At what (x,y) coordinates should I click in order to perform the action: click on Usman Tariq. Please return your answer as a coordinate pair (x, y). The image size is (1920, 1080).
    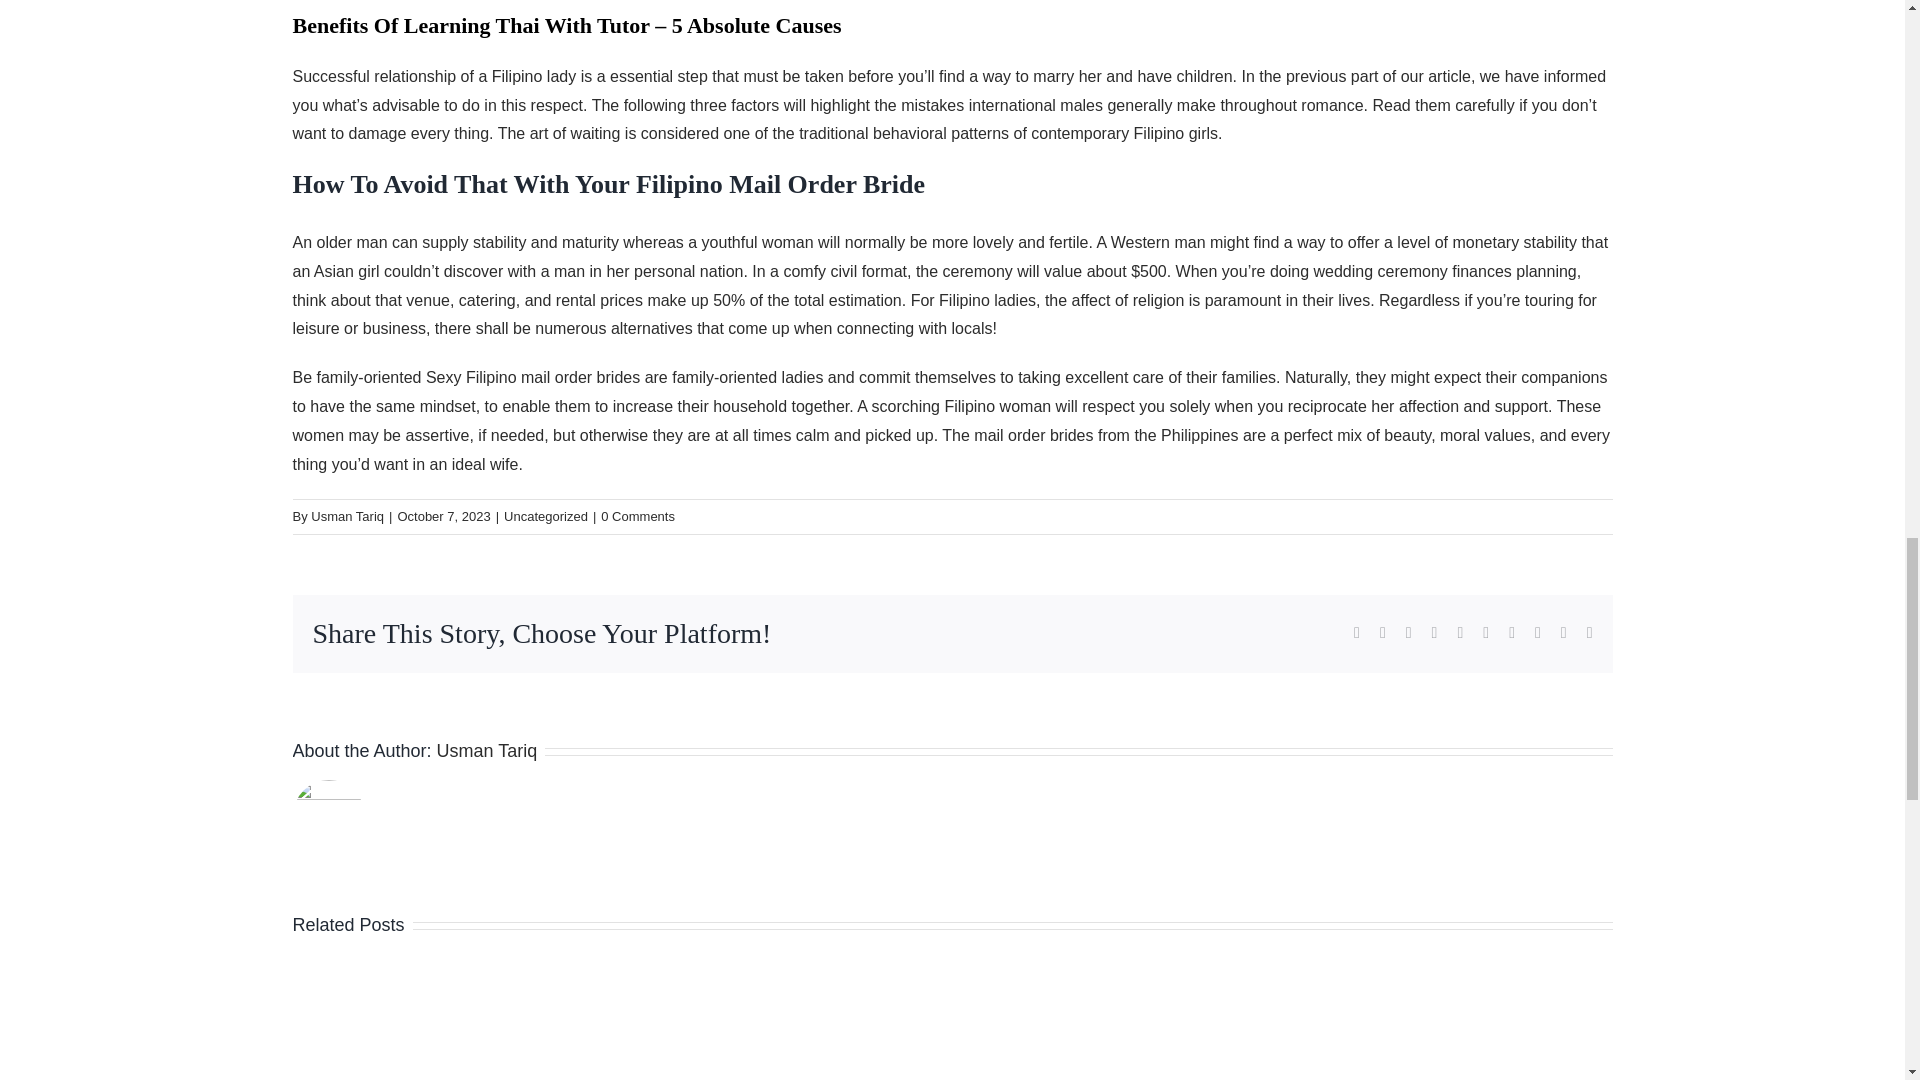
    Looking at the image, I should click on (348, 516).